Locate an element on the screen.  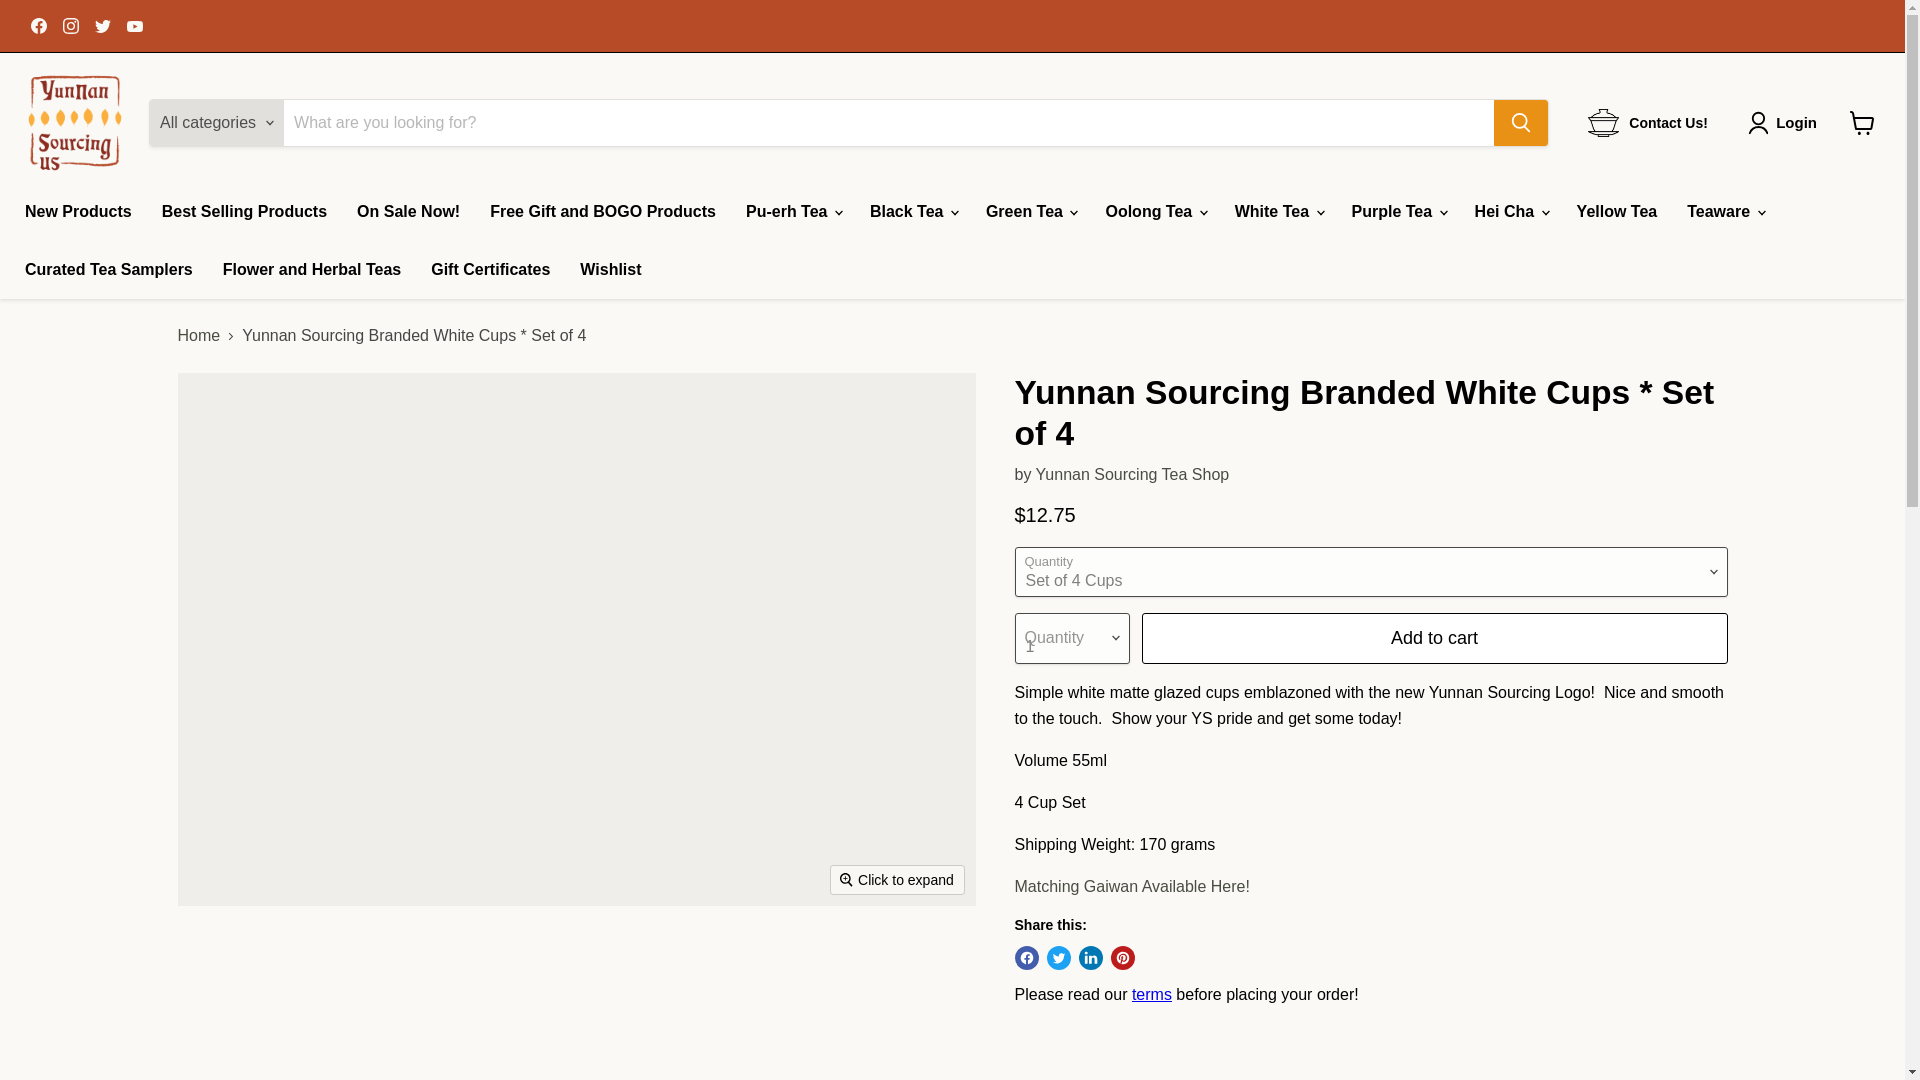
On Sale Now! is located at coordinates (408, 212).